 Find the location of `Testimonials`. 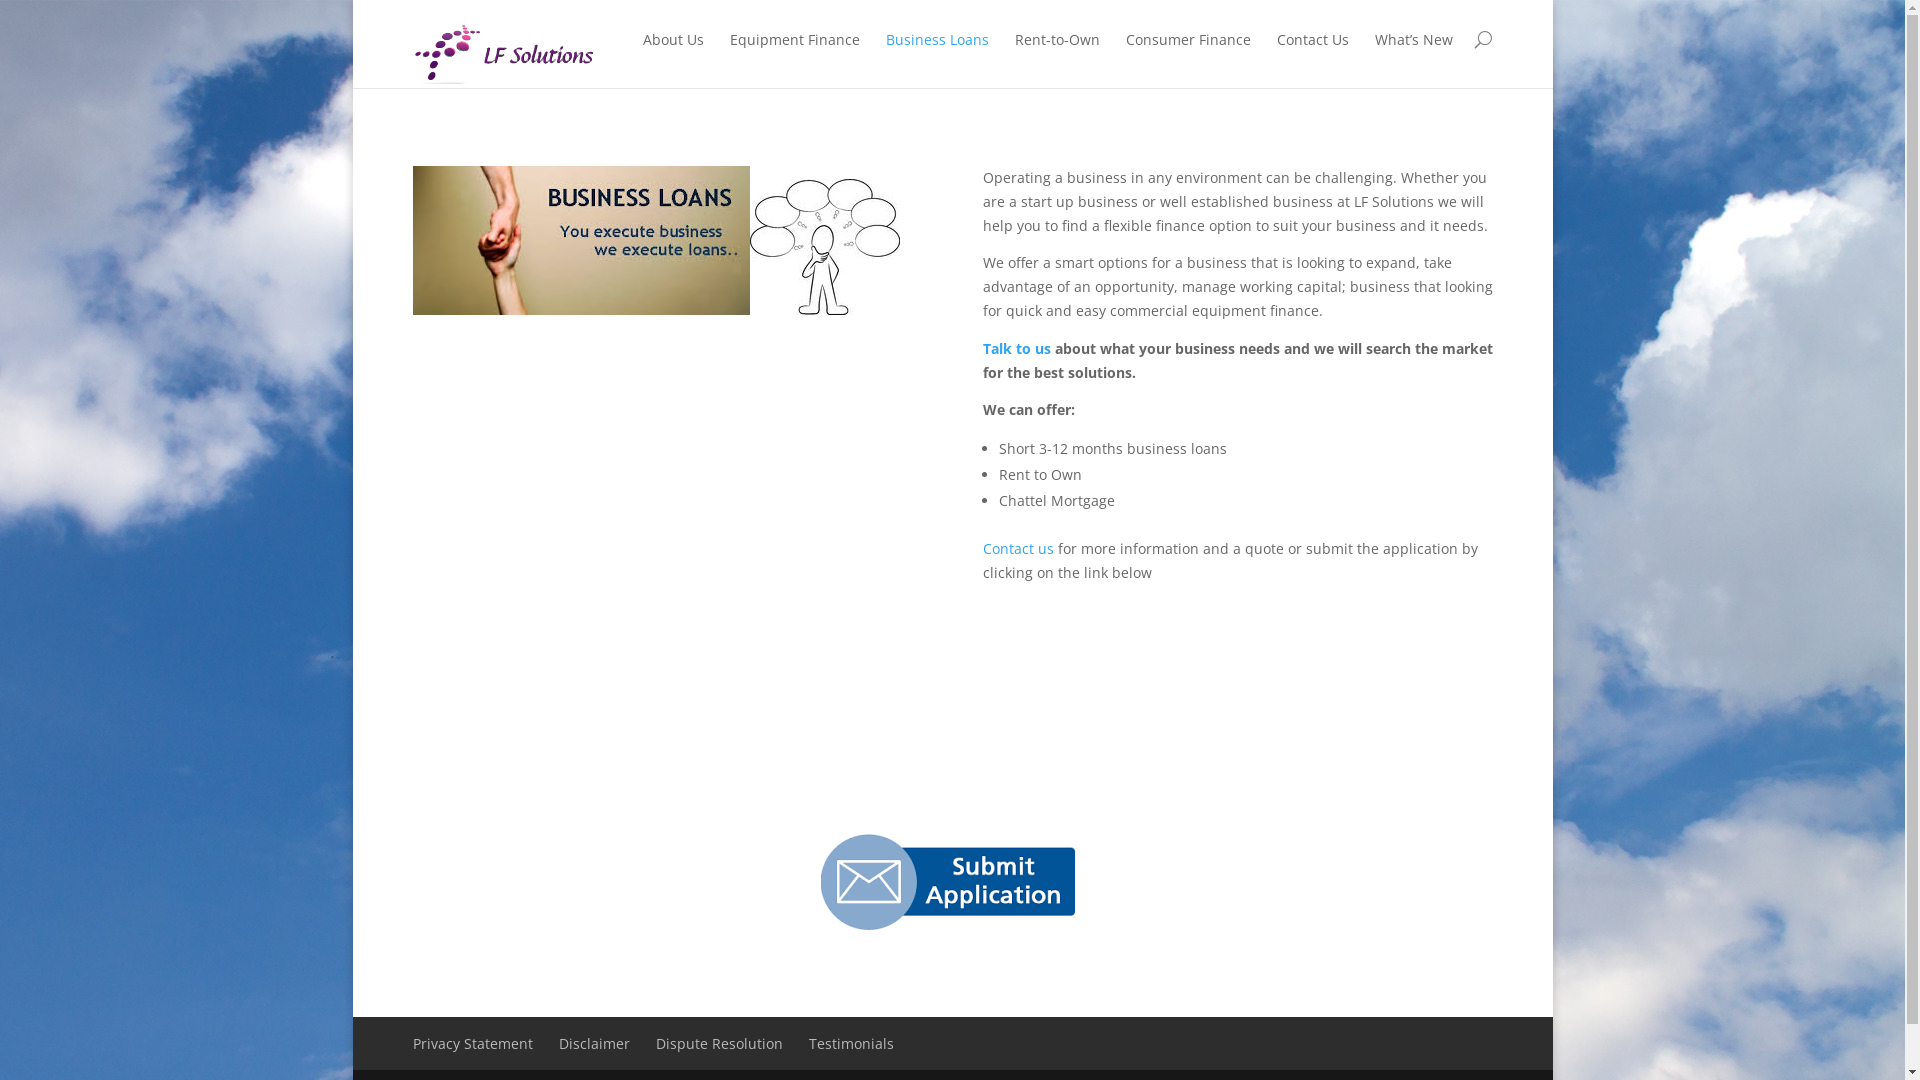

Testimonials is located at coordinates (850, 1044).